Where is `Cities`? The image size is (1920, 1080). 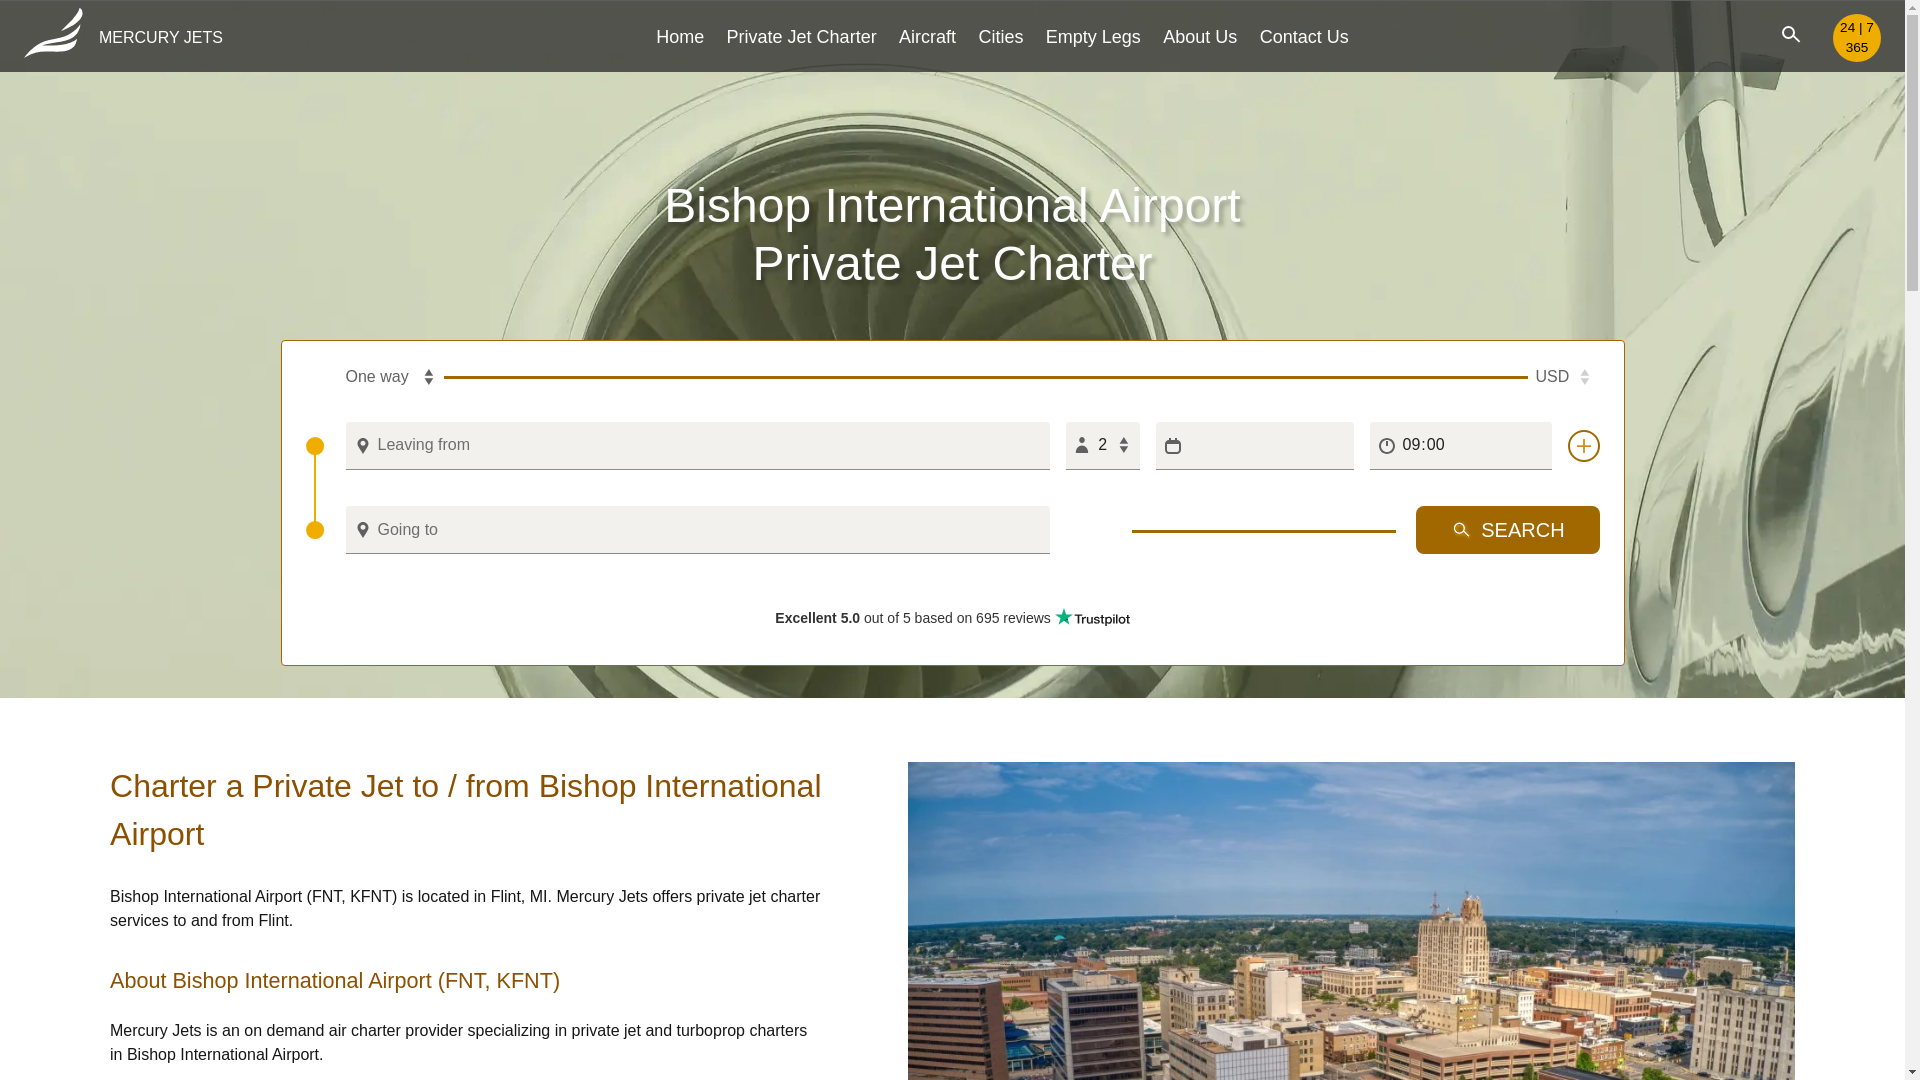
Cities is located at coordinates (1000, 36).